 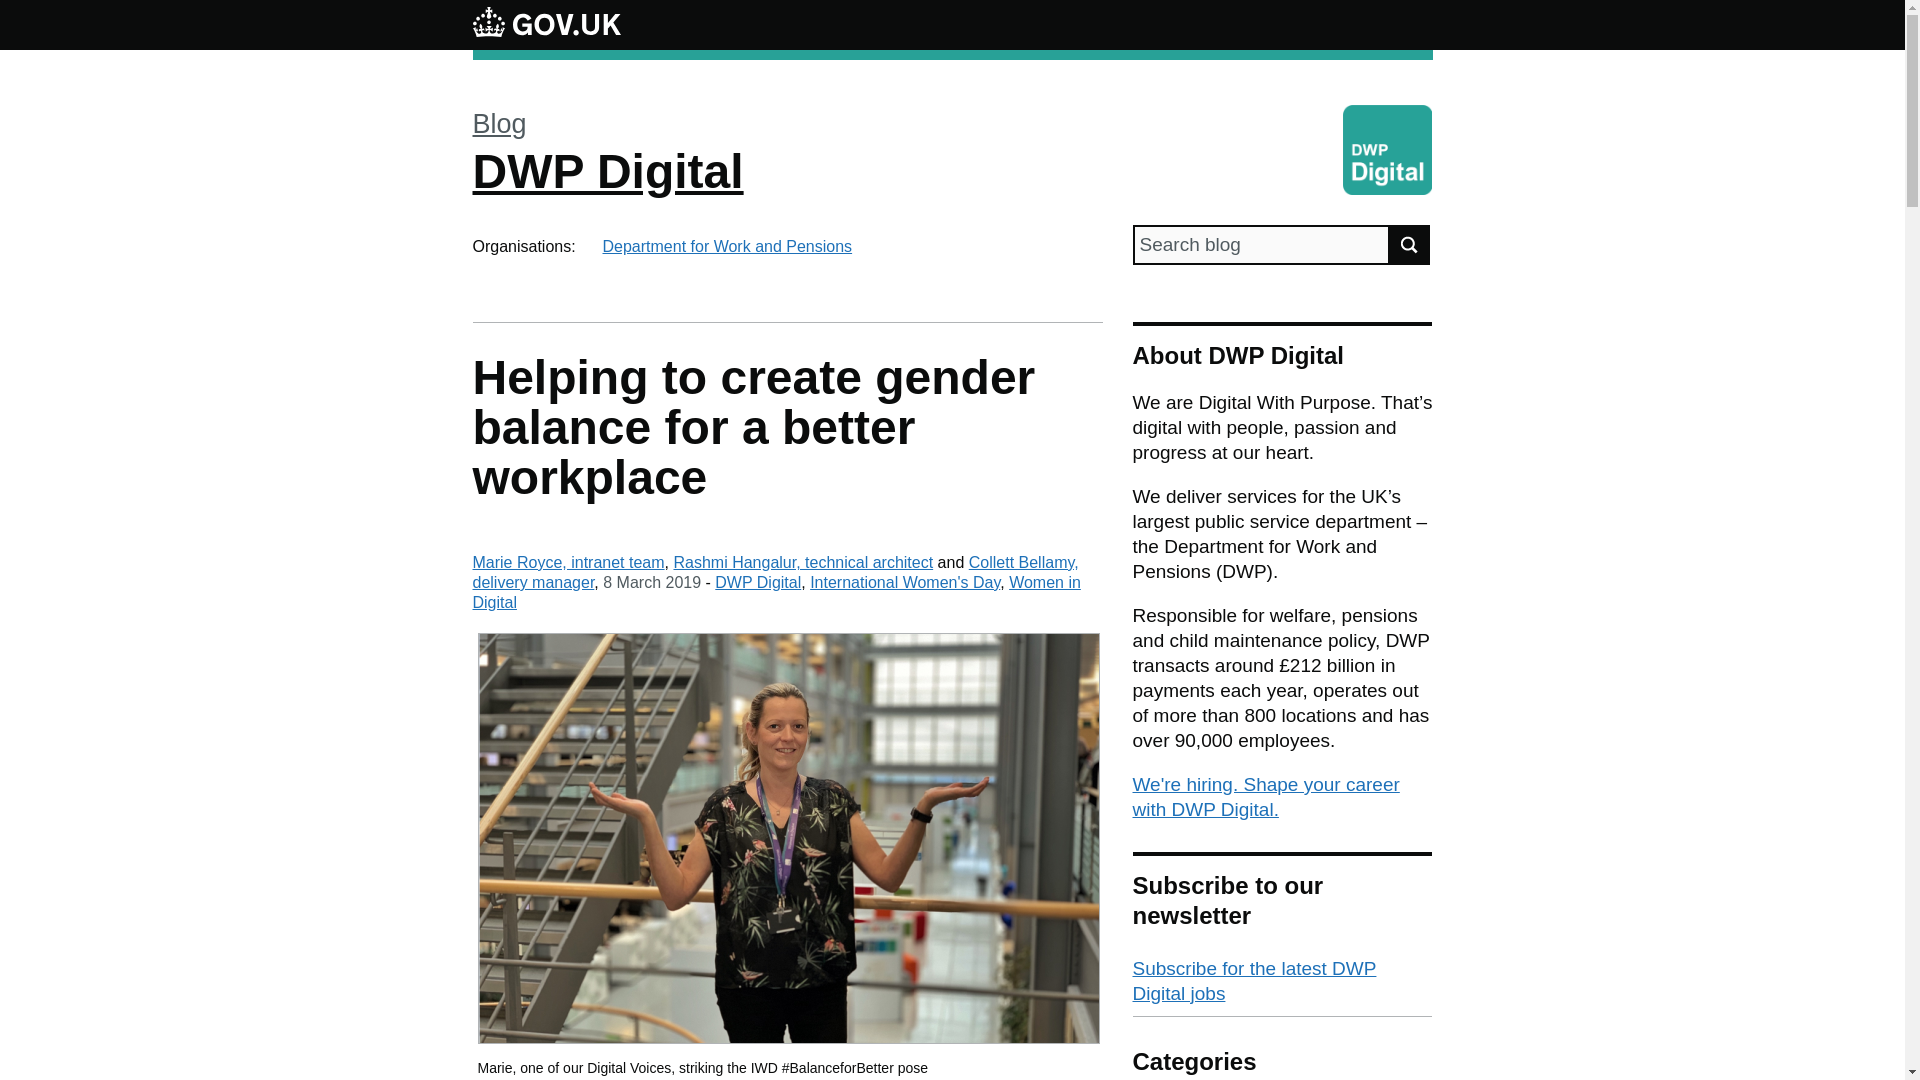 What do you see at coordinates (774, 572) in the screenshot?
I see `Collett Bellamy, delivery manager` at bounding box center [774, 572].